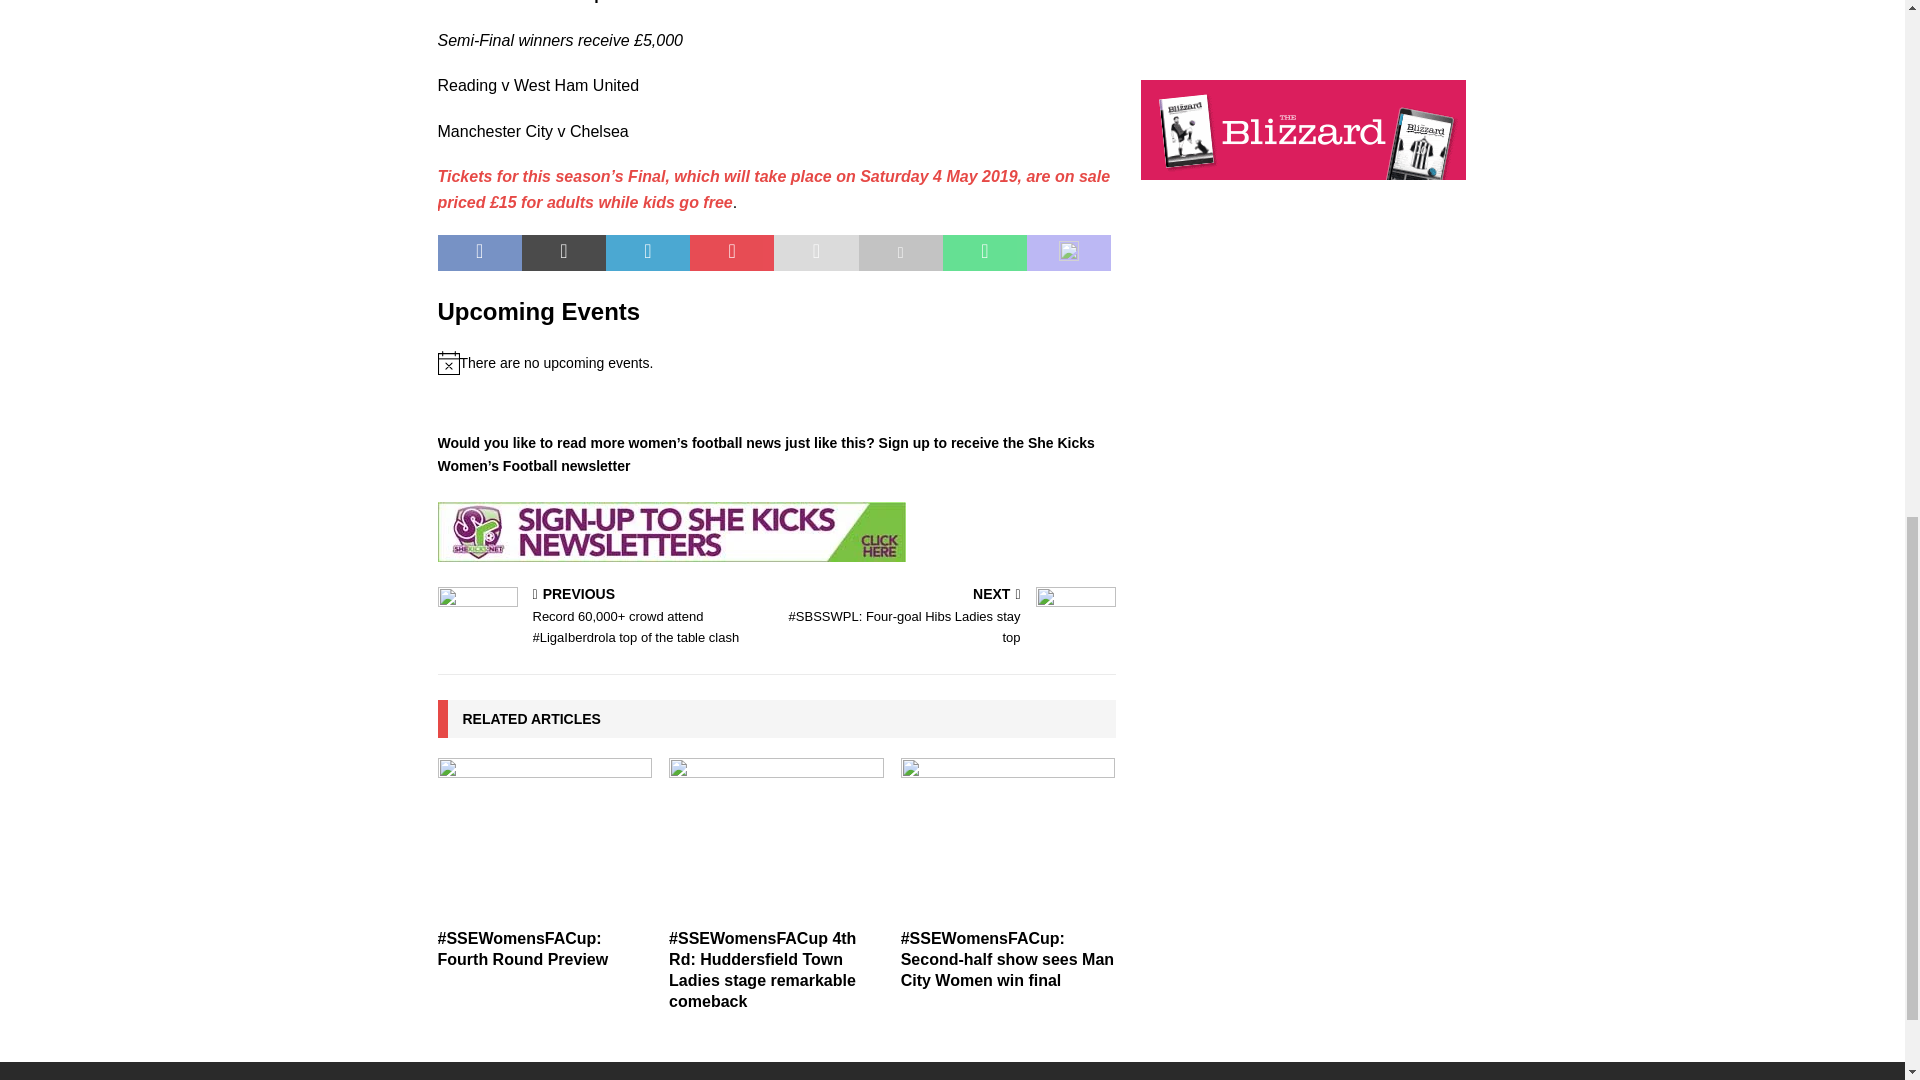  What do you see at coordinates (564, 253) in the screenshot?
I see `Tweet This Post` at bounding box center [564, 253].